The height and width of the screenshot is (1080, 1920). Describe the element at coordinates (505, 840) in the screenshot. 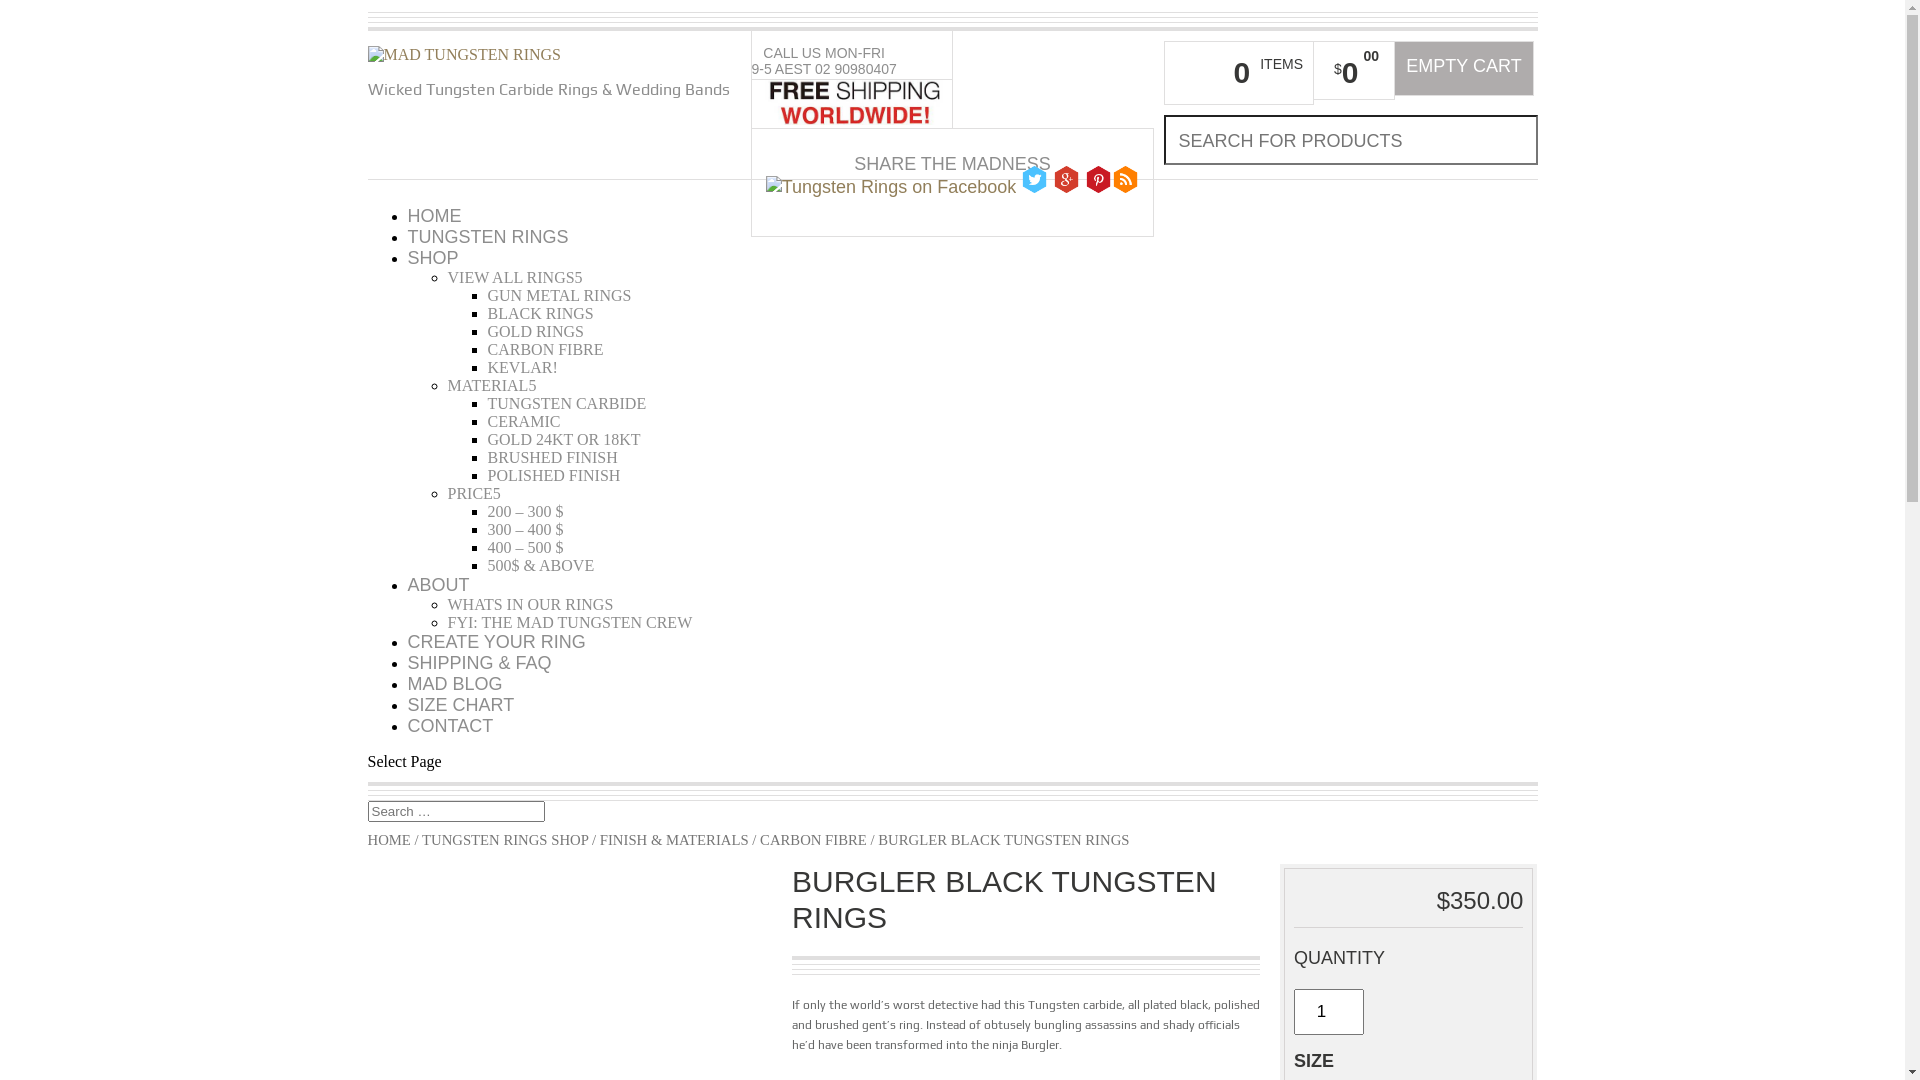

I see `TUNGSTEN RINGS SHOP` at that location.